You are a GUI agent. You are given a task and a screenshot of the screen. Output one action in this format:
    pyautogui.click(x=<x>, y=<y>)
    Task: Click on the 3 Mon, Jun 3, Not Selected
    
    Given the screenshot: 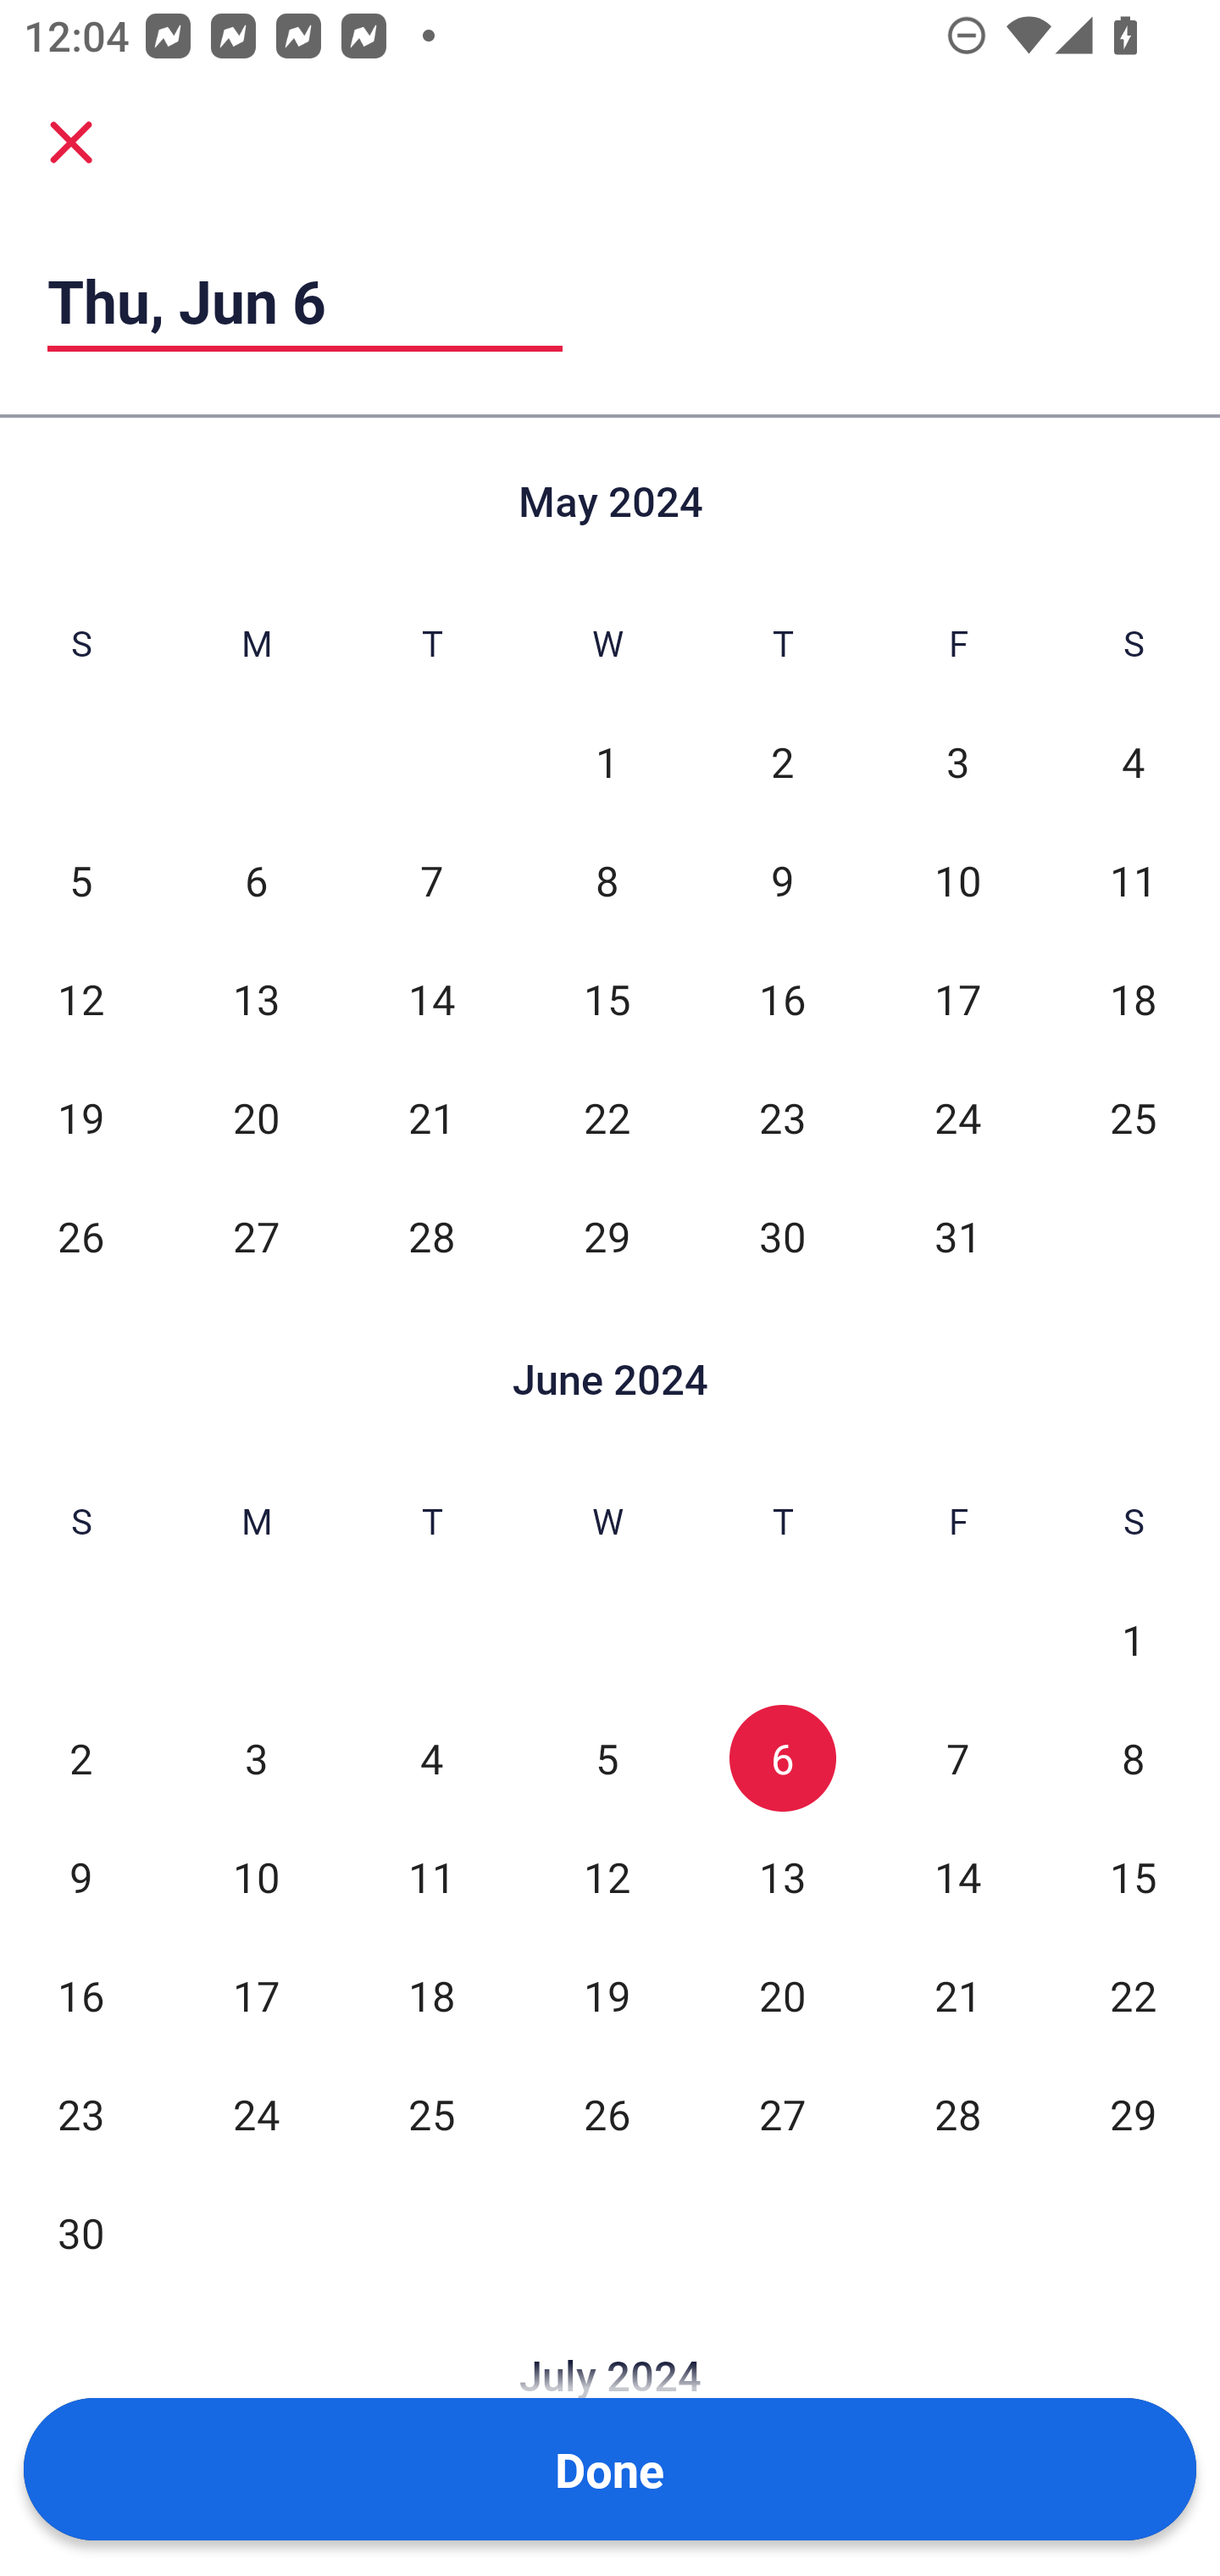 What is the action you would take?
    pyautogui.click(x=256, y=1759)
    